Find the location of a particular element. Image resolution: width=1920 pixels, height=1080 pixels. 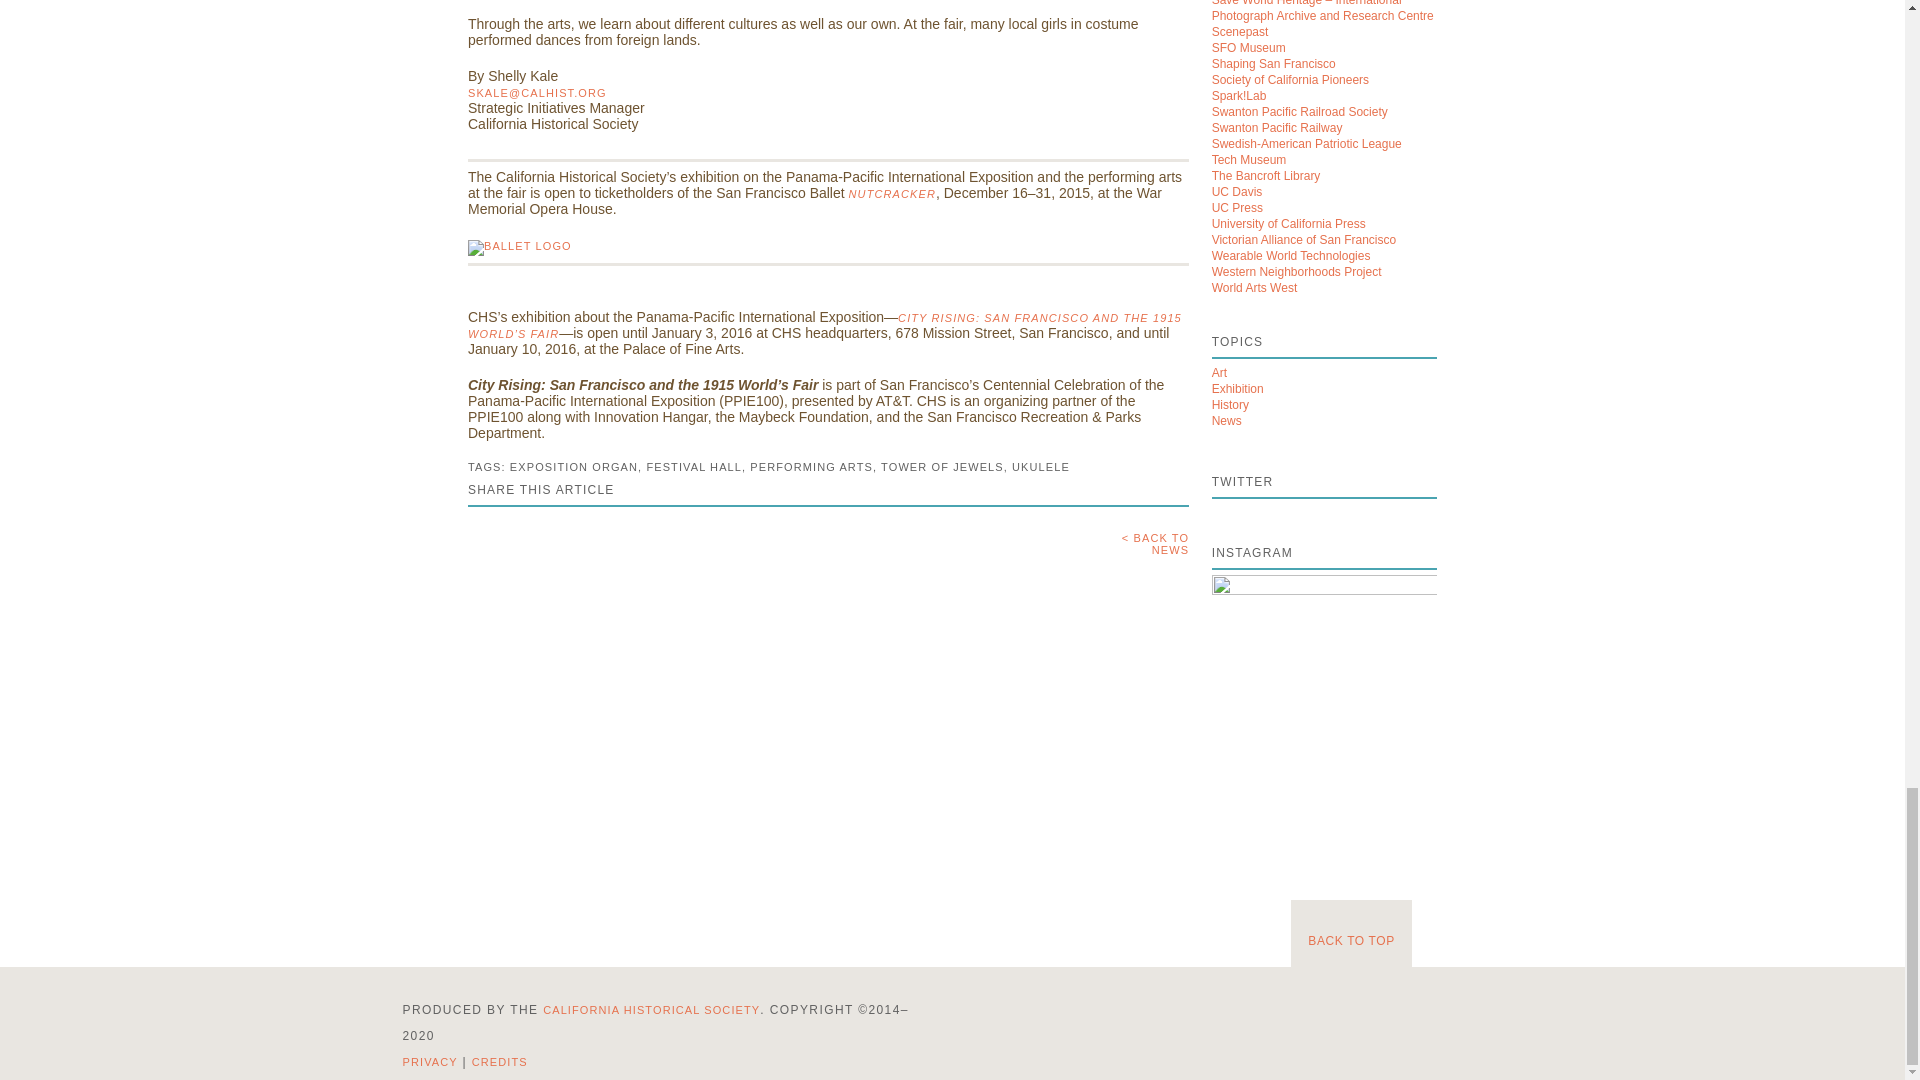

TOWER OF JEWELS is located at coordinates (942, 467).